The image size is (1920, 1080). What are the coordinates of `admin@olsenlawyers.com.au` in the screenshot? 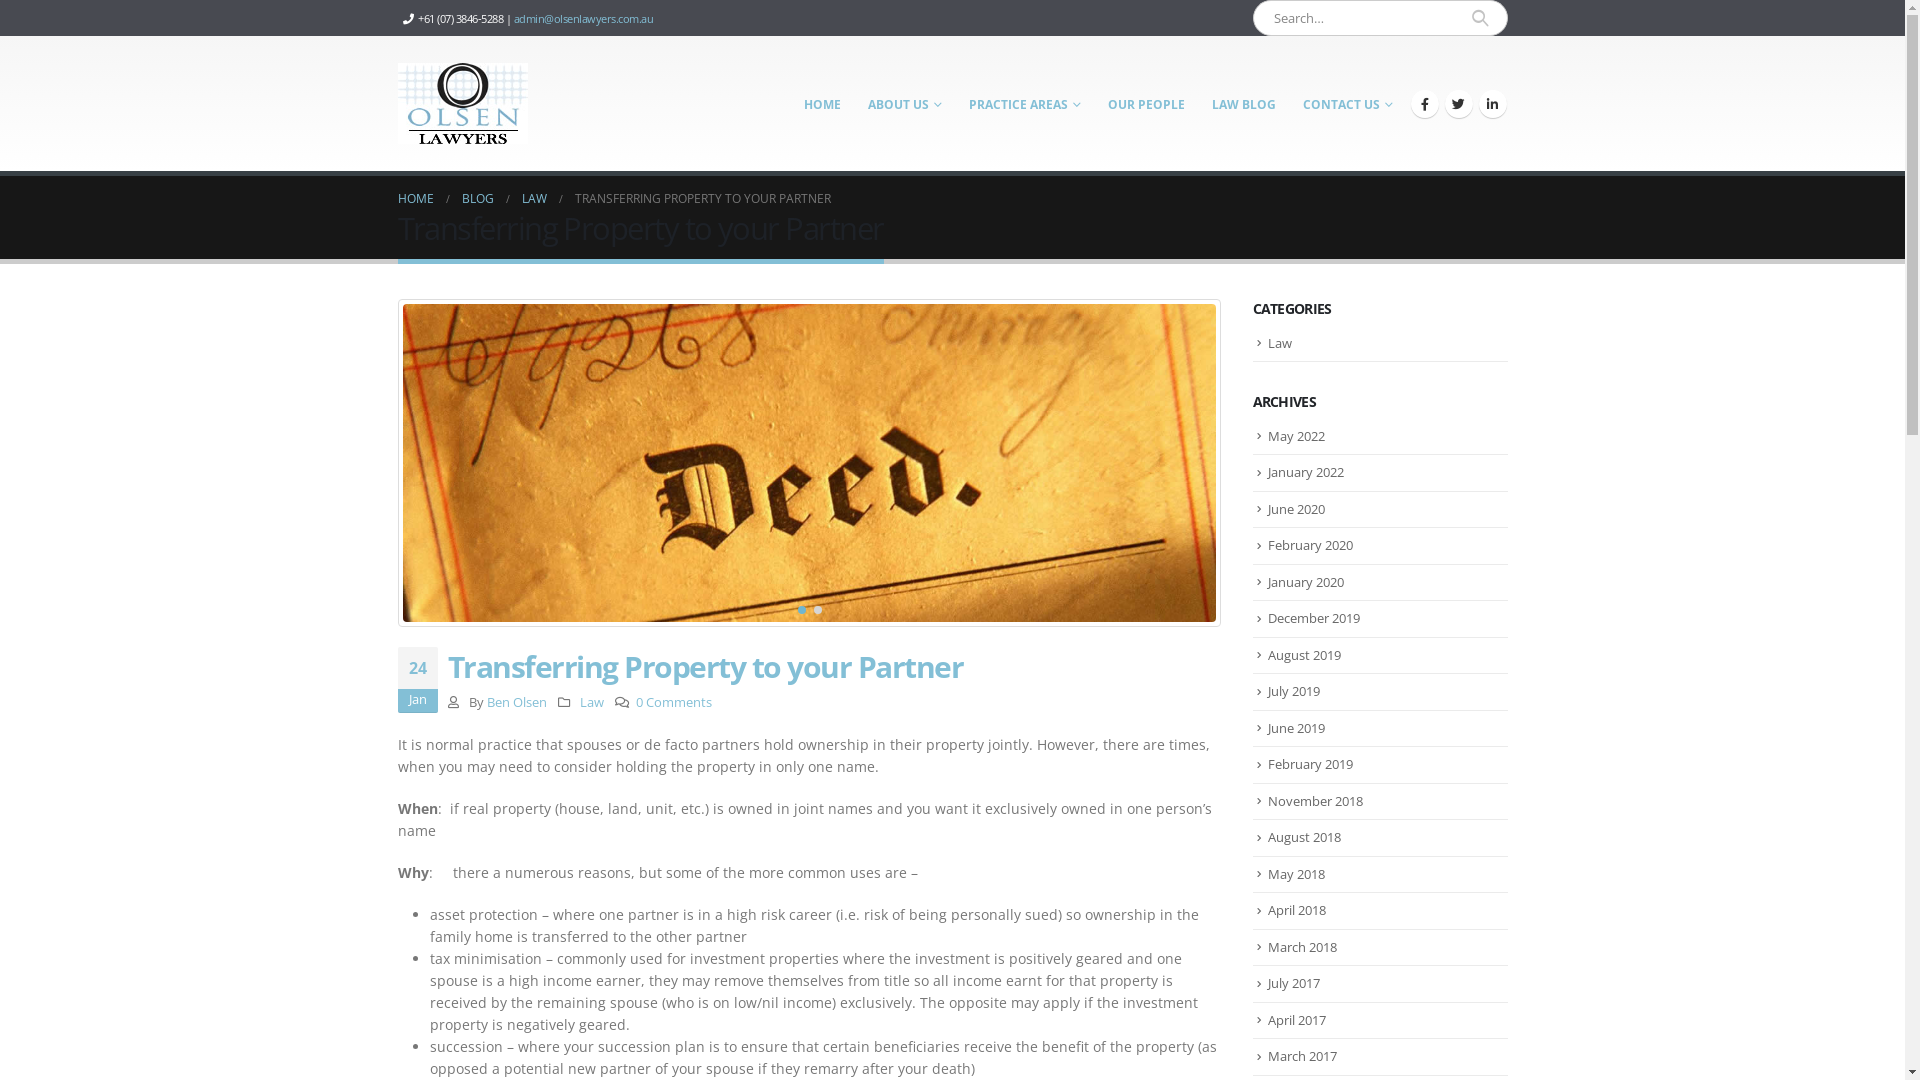 It's located at (584, 18).